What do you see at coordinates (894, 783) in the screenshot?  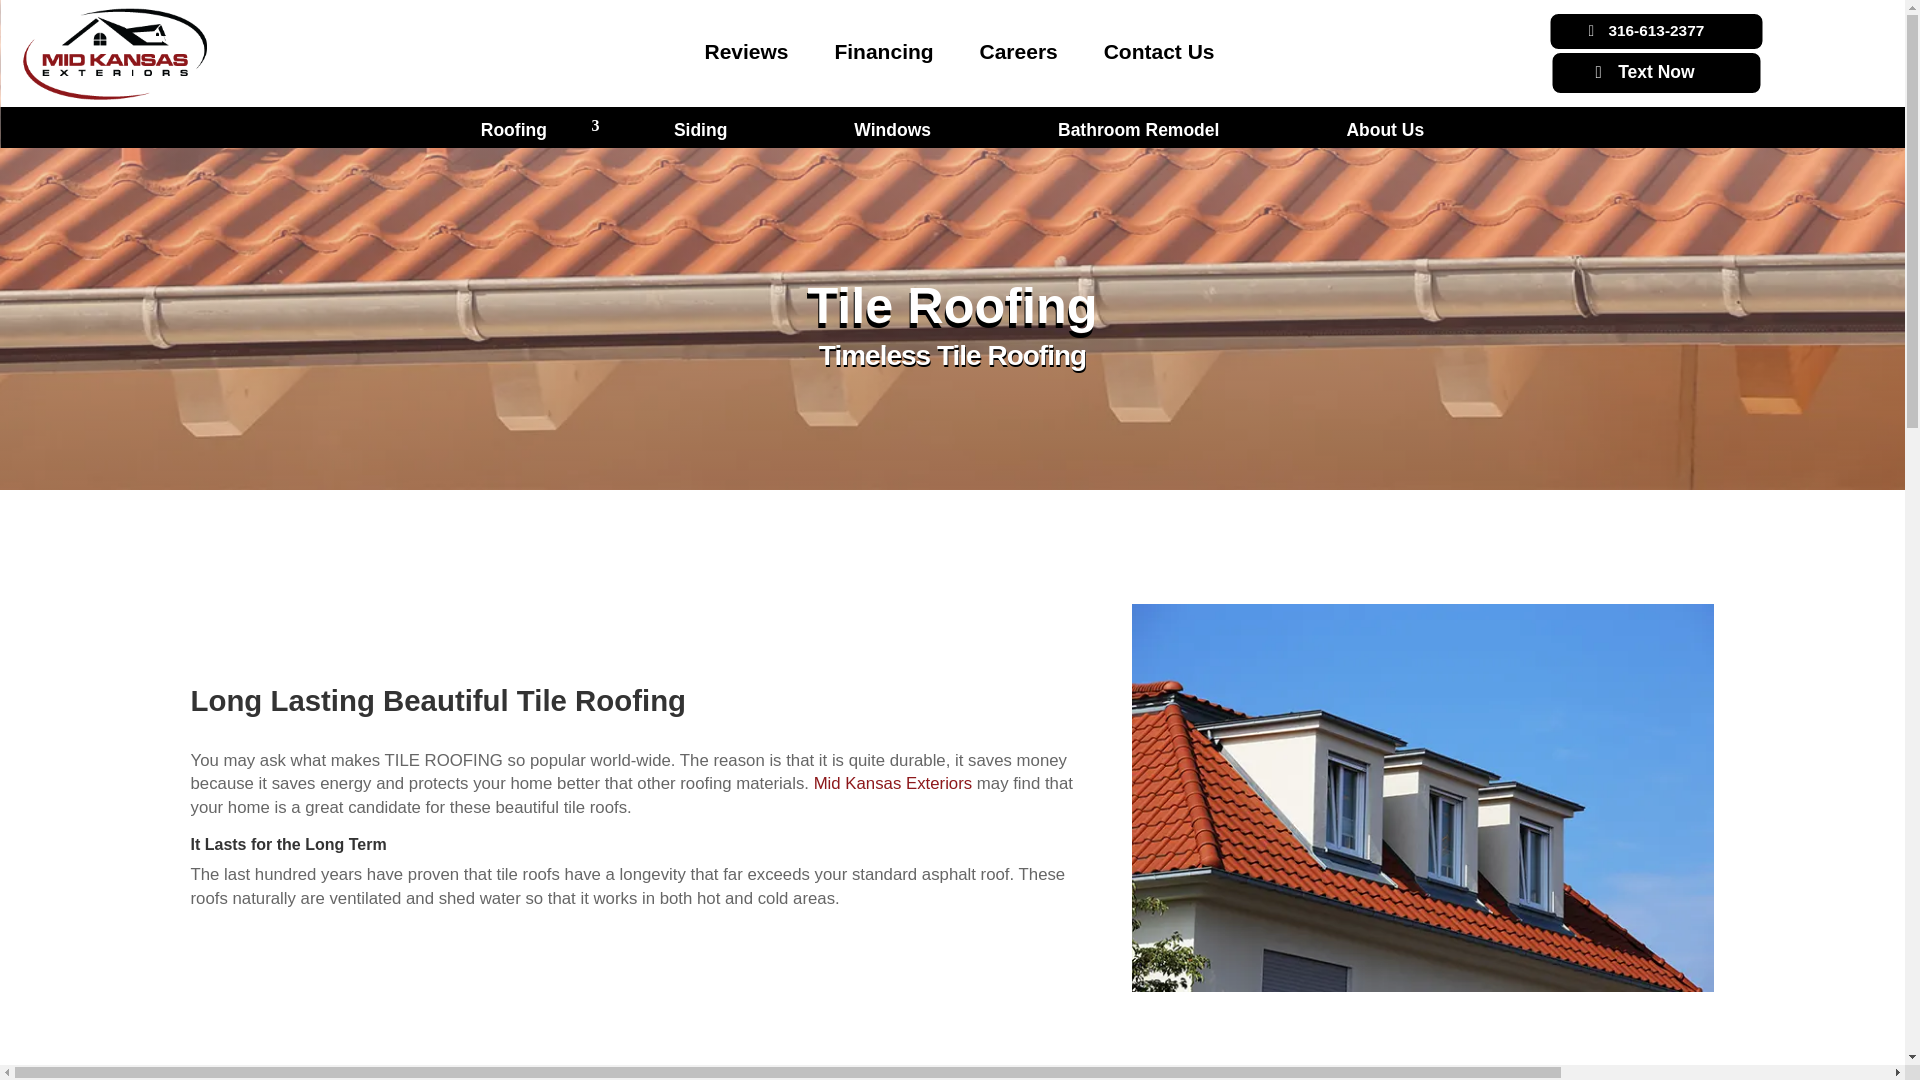 I see `Mid Kansas Exteriors` at bounding box center [894, 783].